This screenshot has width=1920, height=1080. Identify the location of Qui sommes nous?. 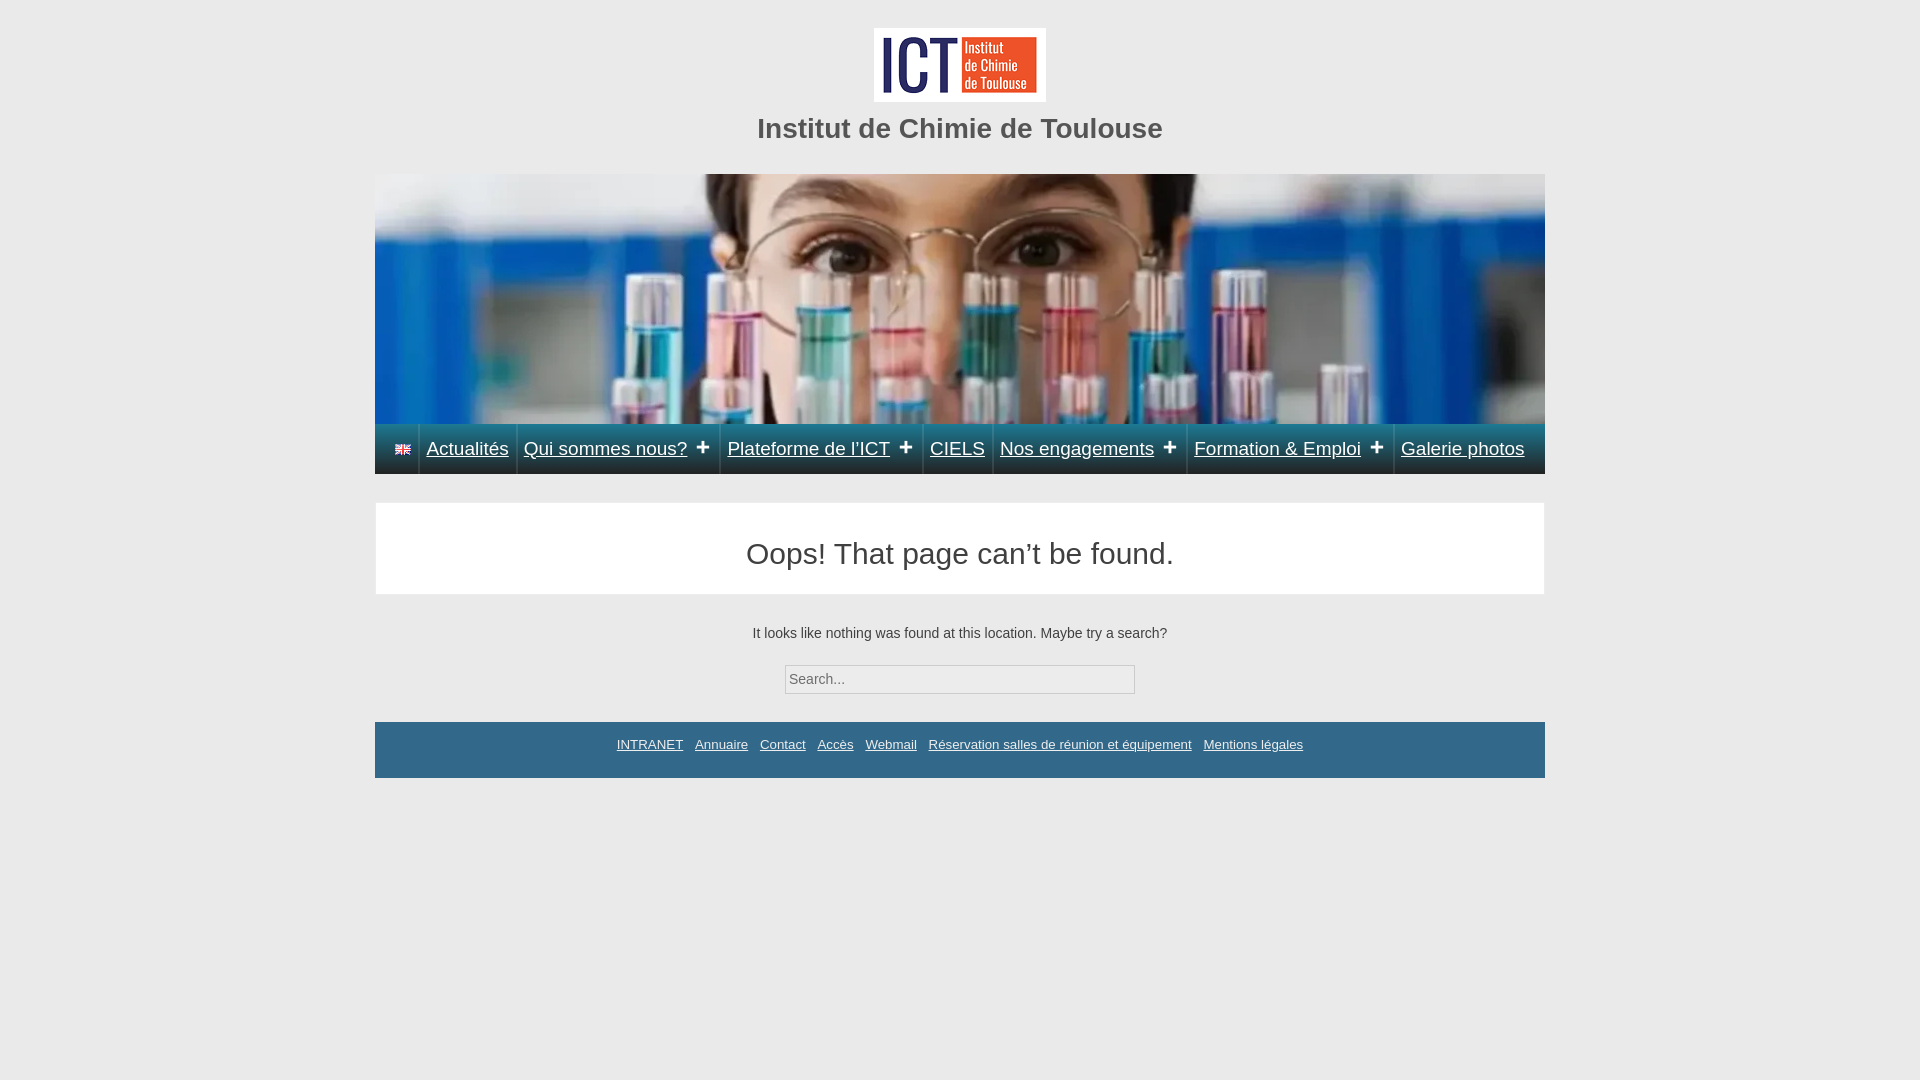
(618, 449).